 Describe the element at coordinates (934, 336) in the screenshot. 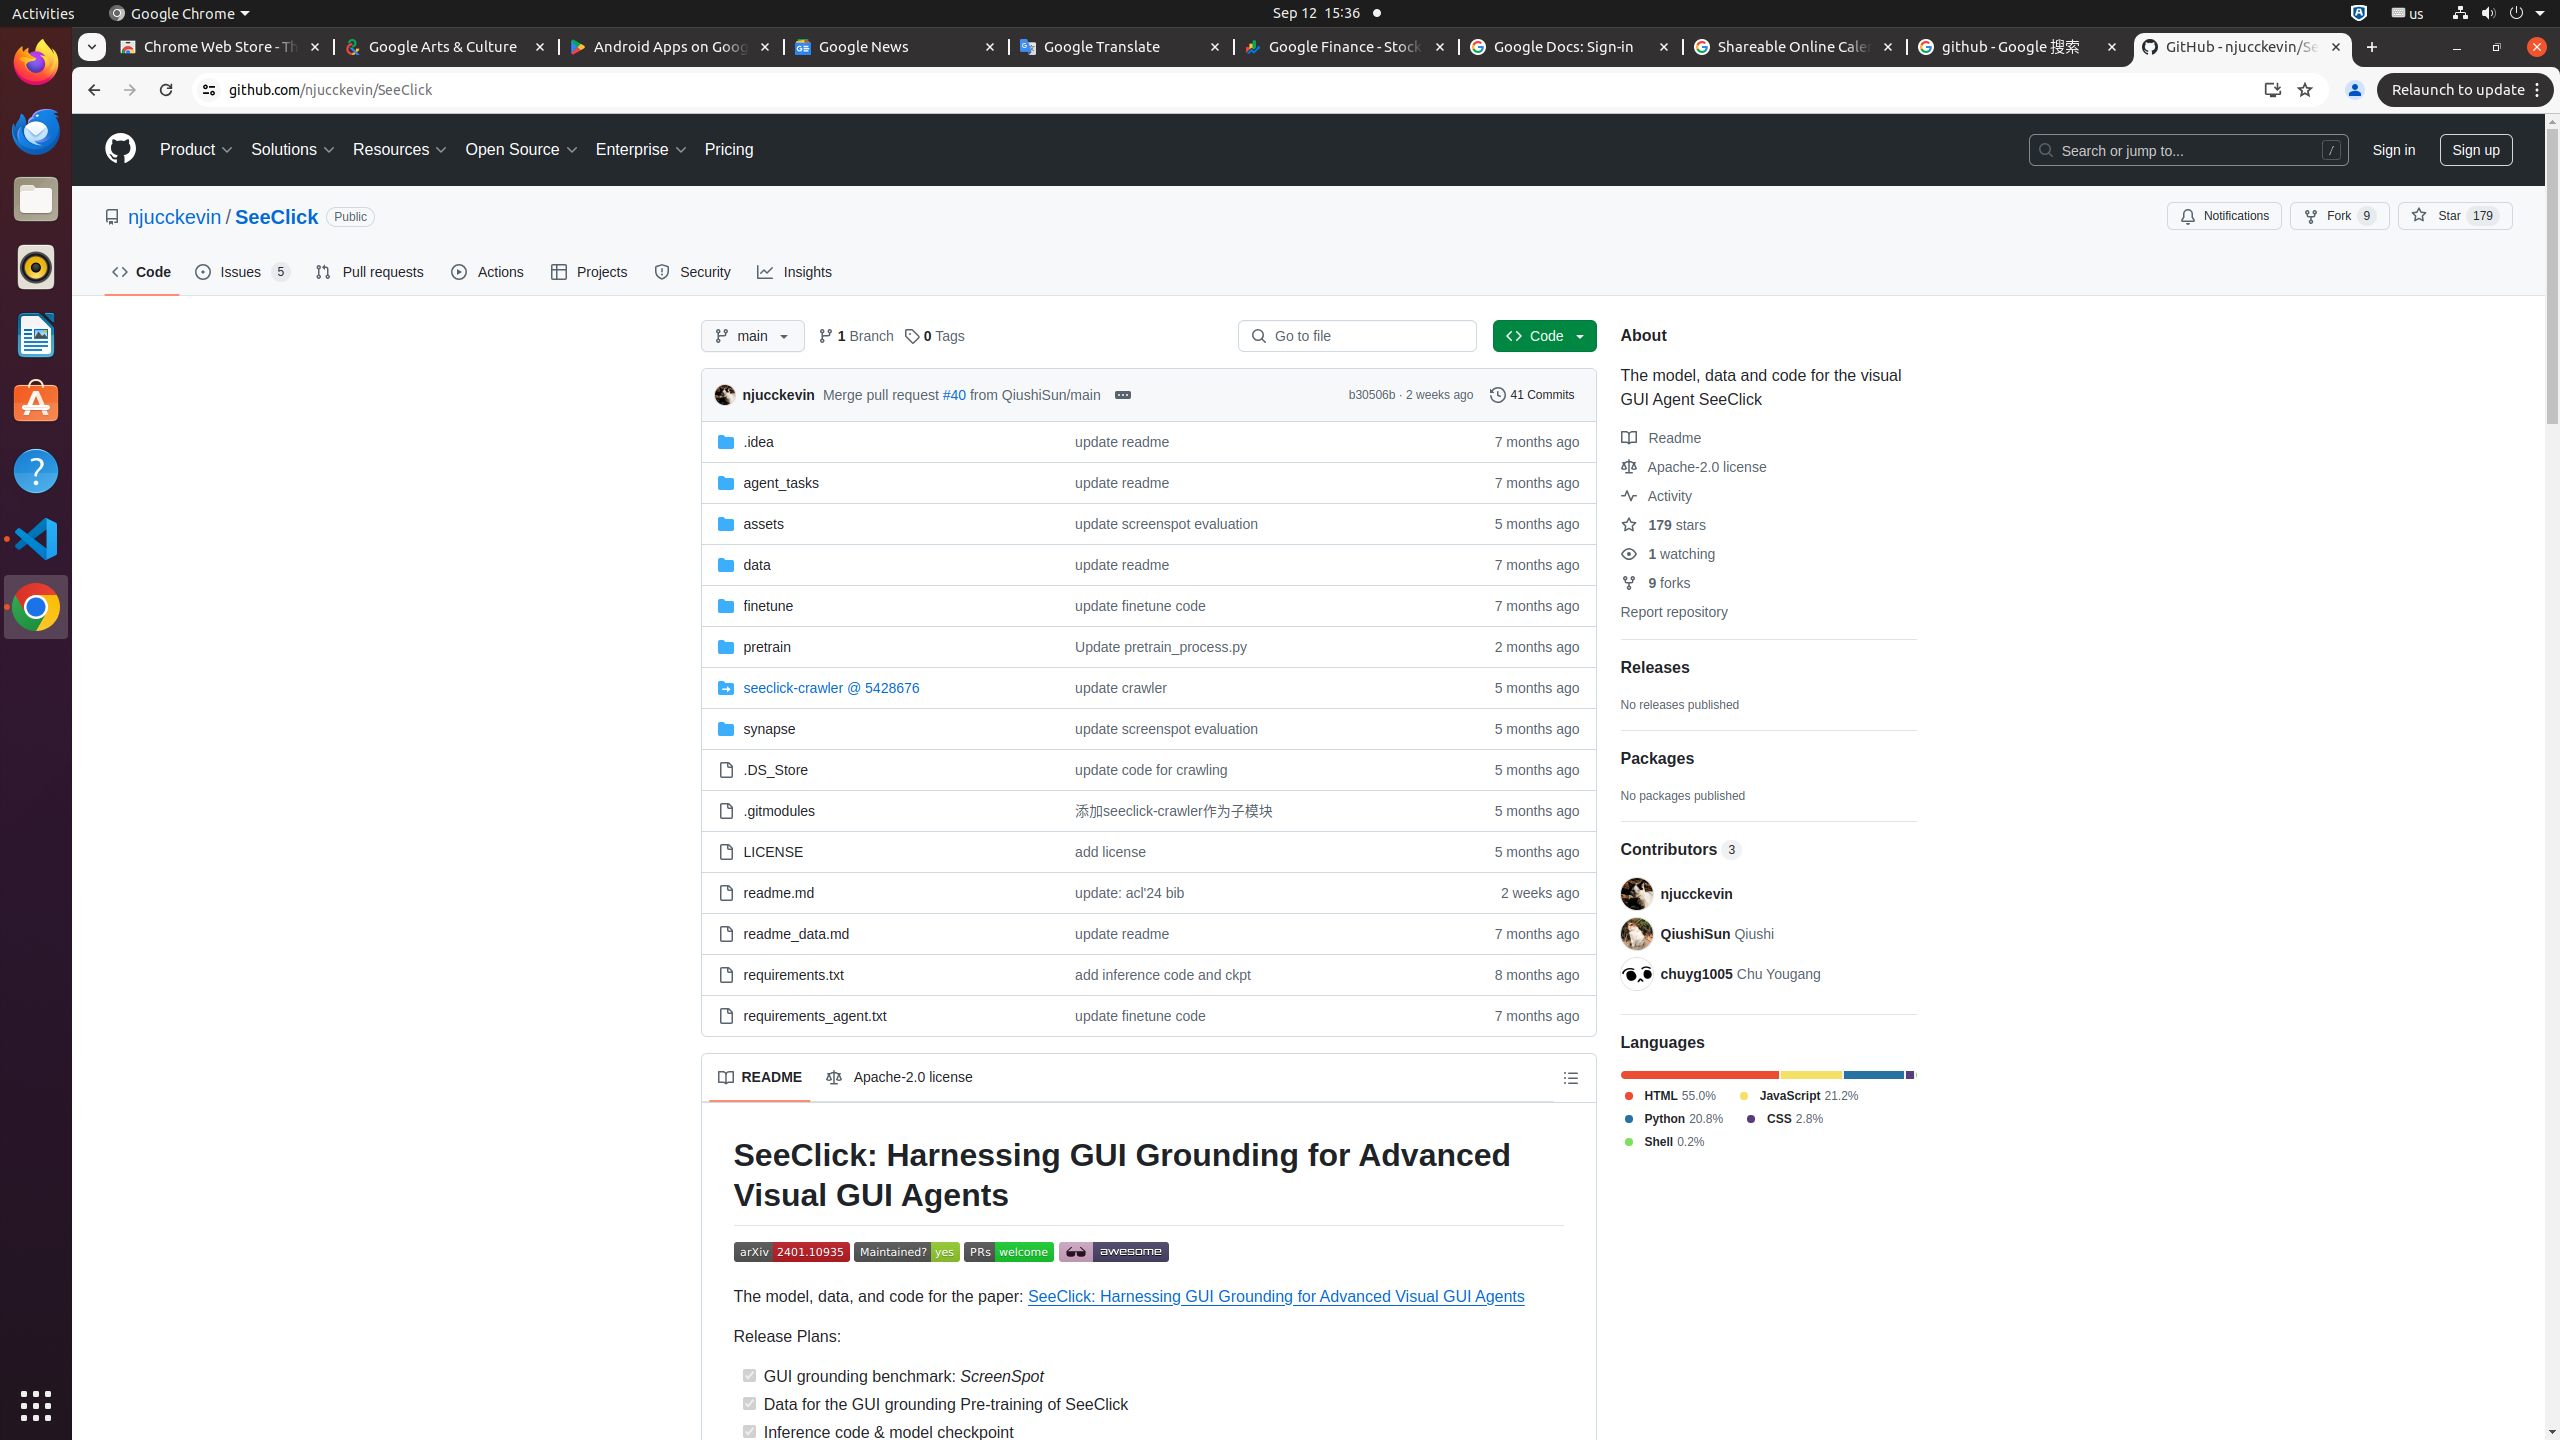

I see `0 Tags` at that location.